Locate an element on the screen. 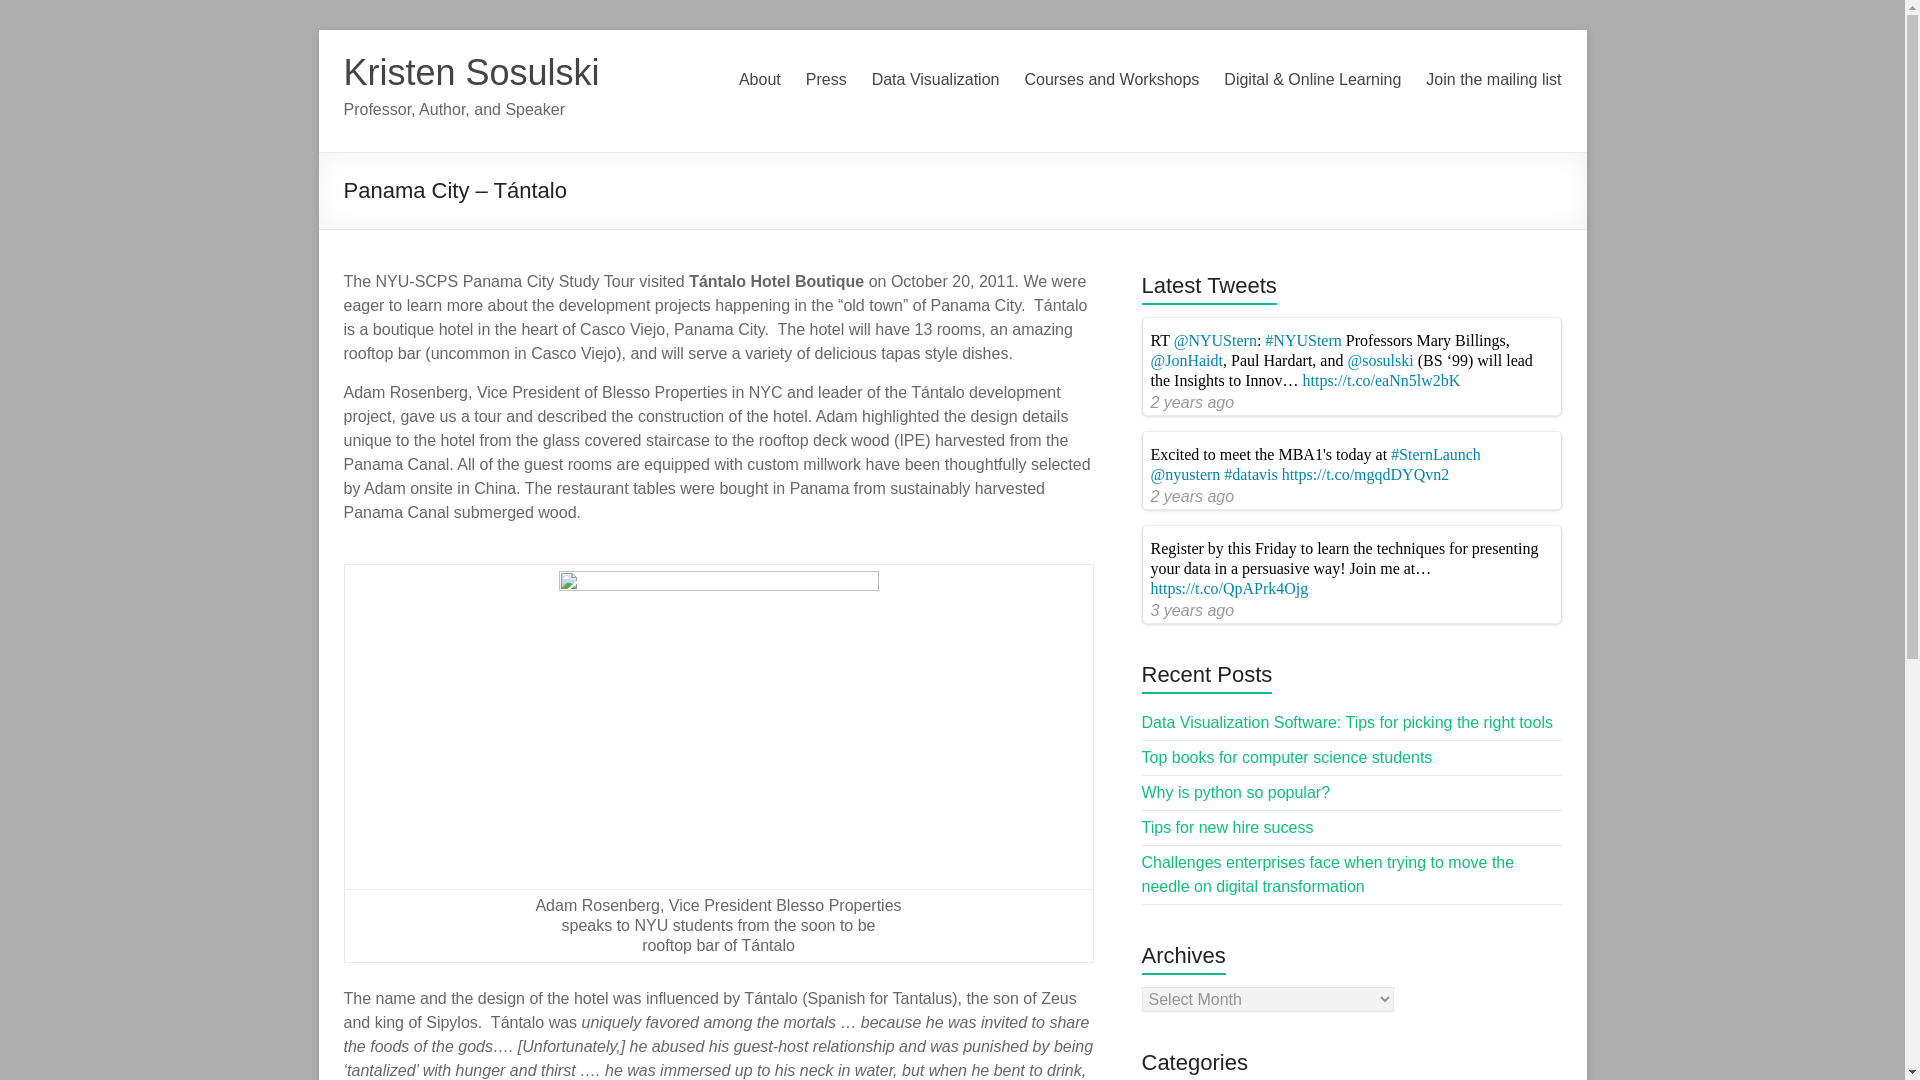 This screenshot has width=1920, height=1080. Top books for computer science students is located at coordinates (1287, 757).